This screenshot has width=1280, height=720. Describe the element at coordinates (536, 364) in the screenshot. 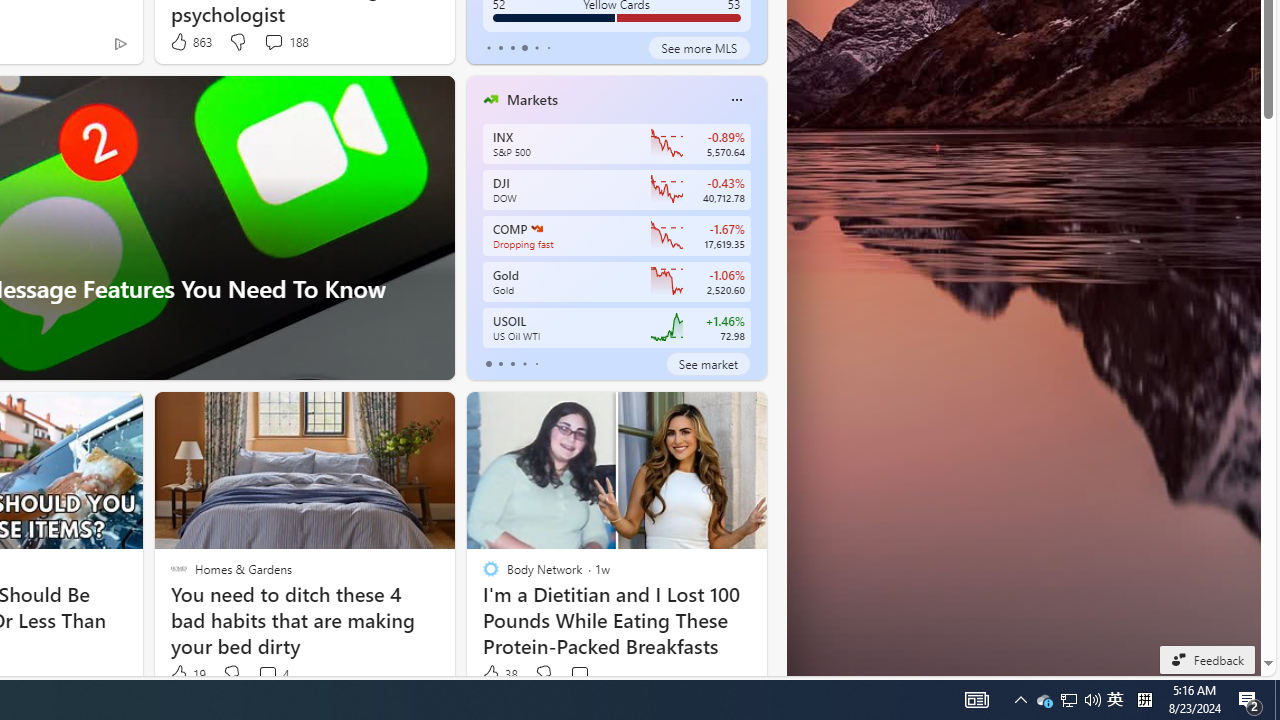

I see `tab-4` at that location.